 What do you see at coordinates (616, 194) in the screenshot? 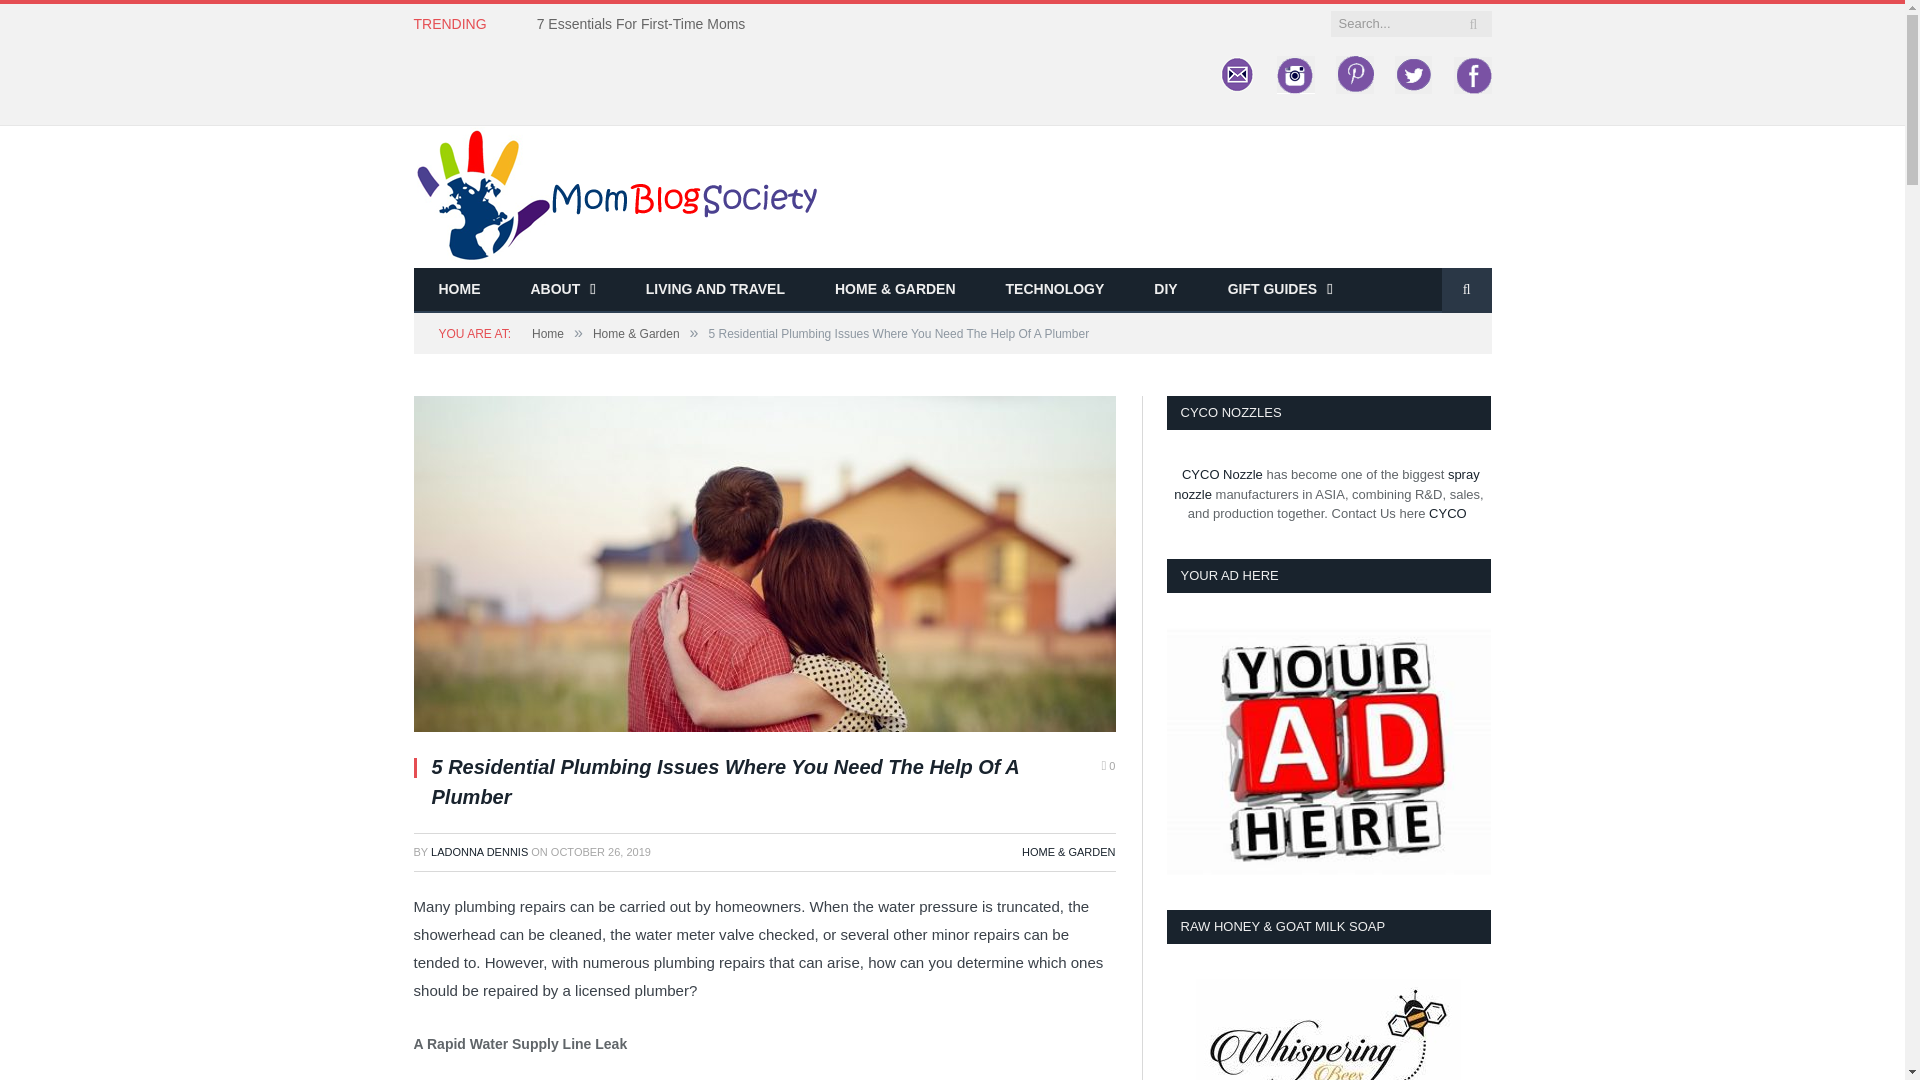
I see `Mom Blog Society` at bounding box center [616, 194].